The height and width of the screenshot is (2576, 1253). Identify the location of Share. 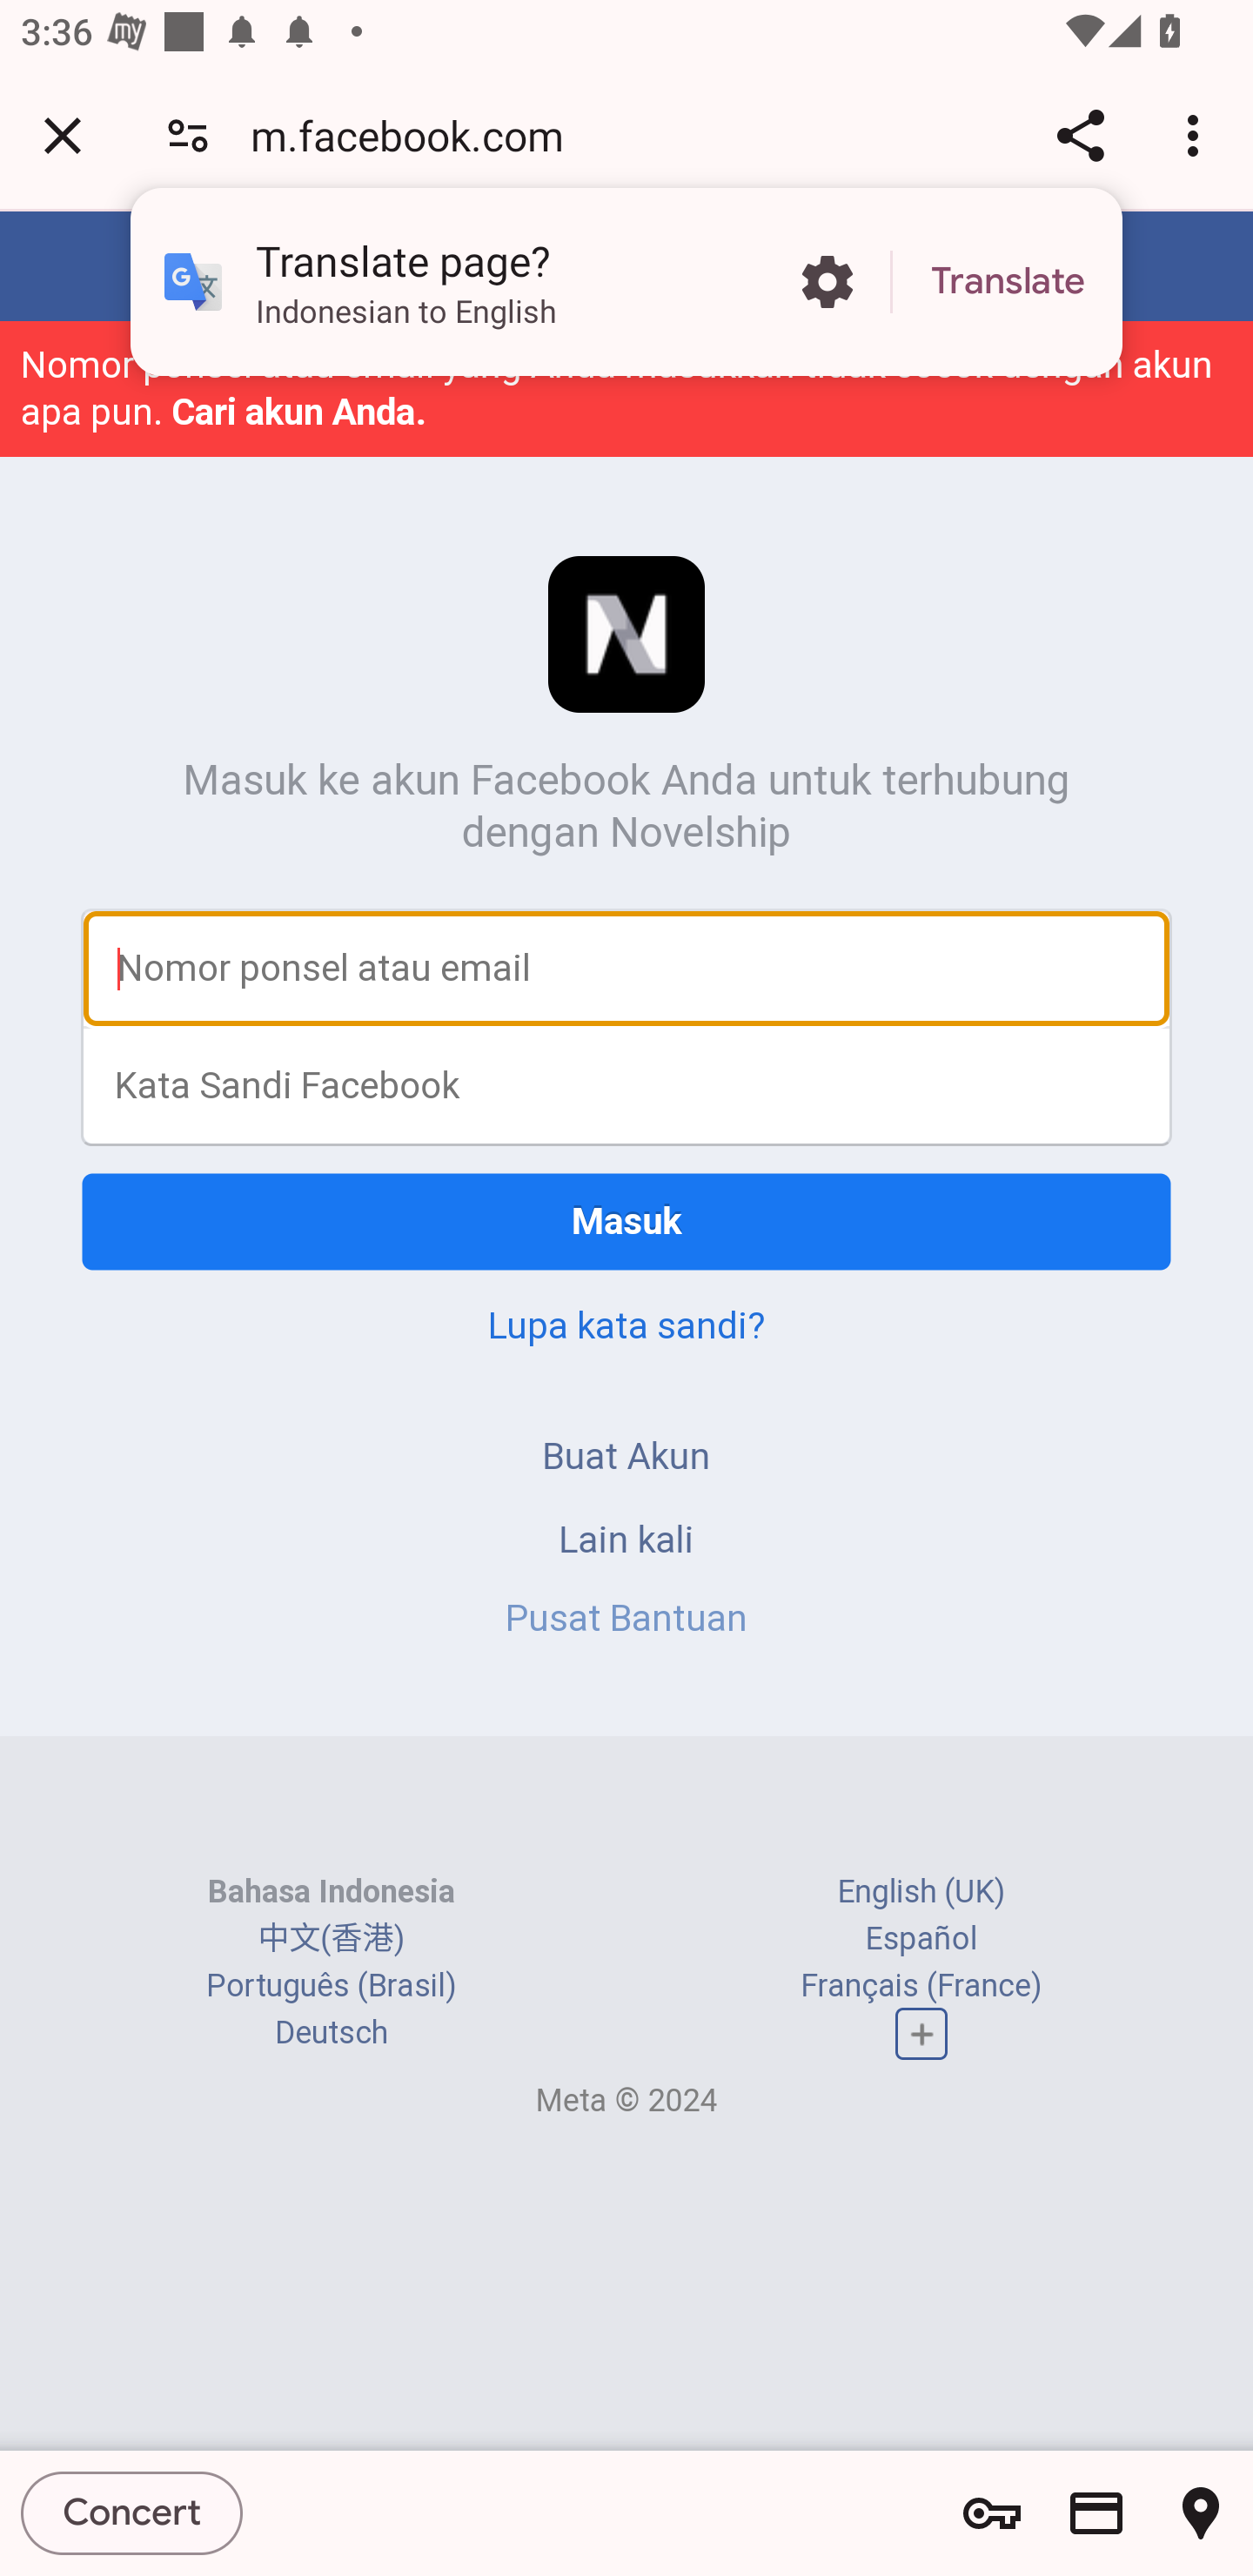
(1080, 135).